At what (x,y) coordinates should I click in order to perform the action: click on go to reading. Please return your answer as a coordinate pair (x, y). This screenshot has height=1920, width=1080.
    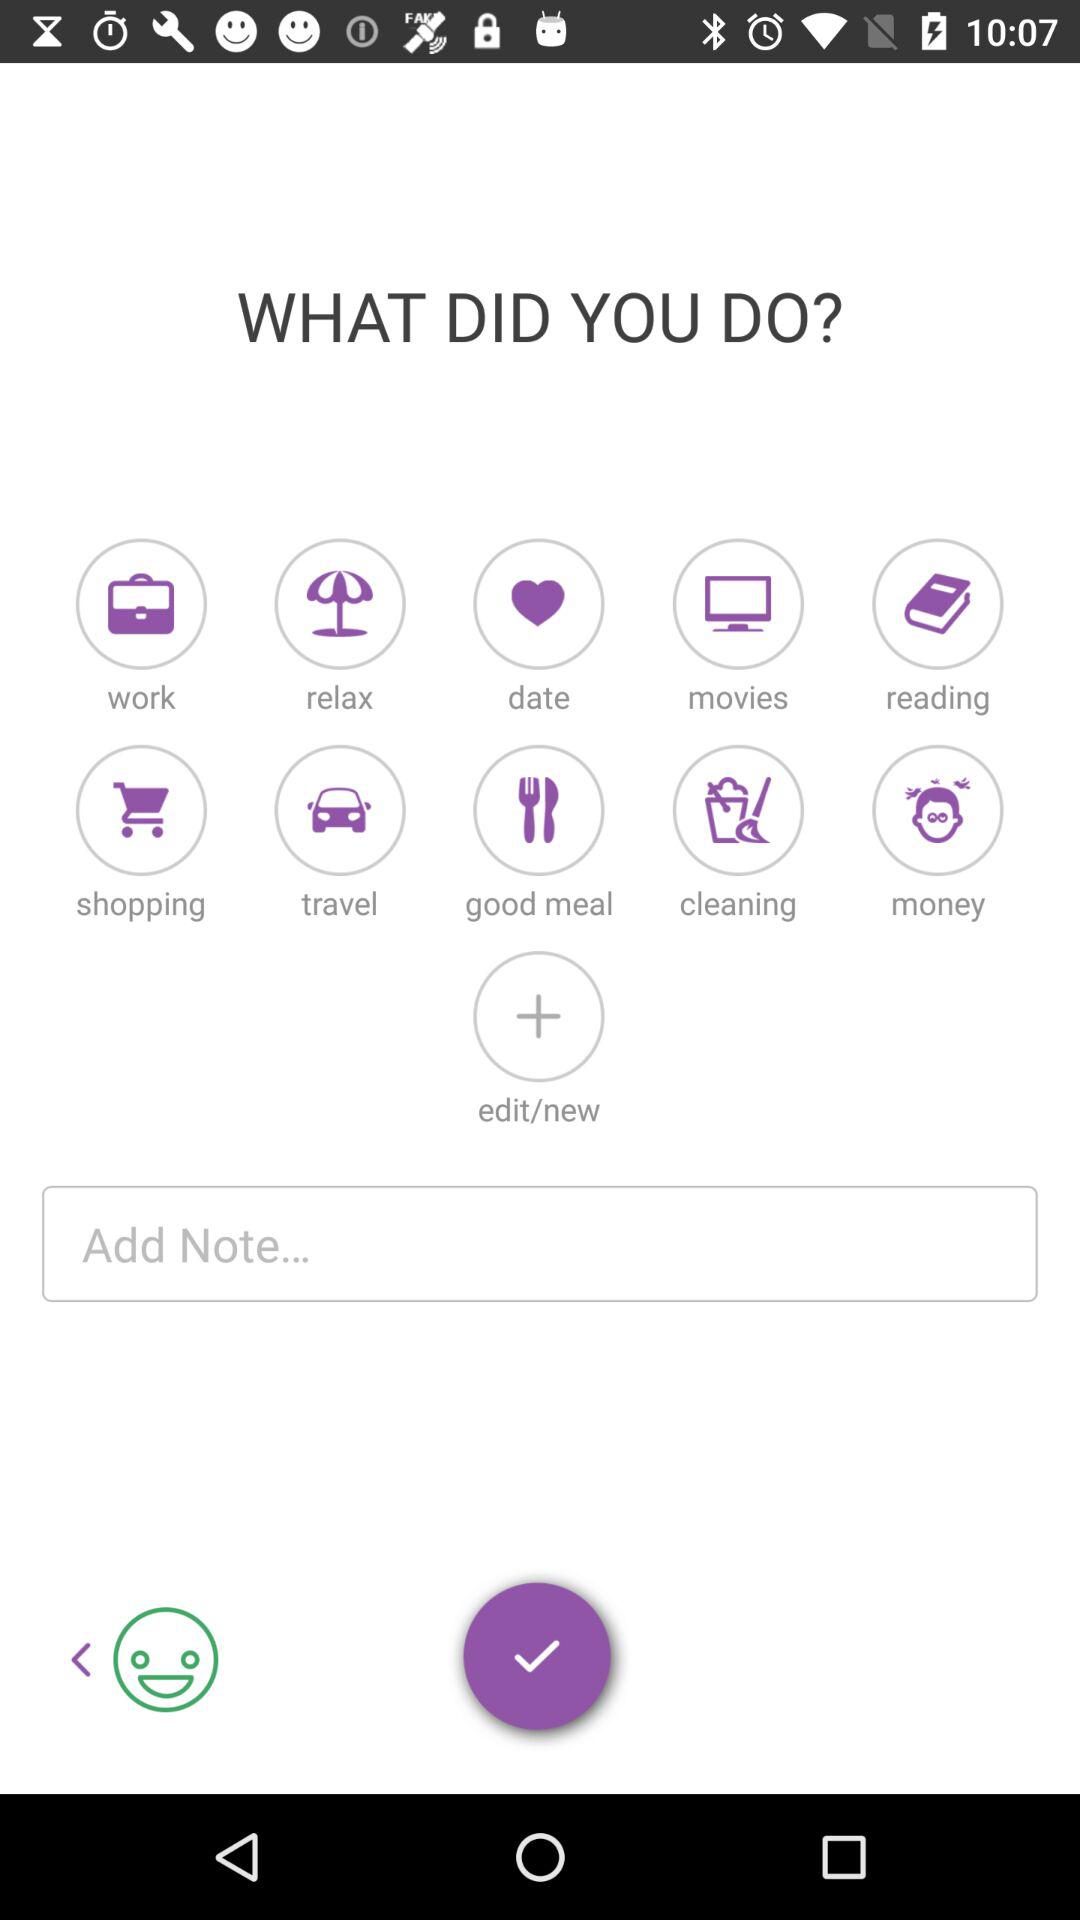
    Looking at the image, I should click on (938, 604).